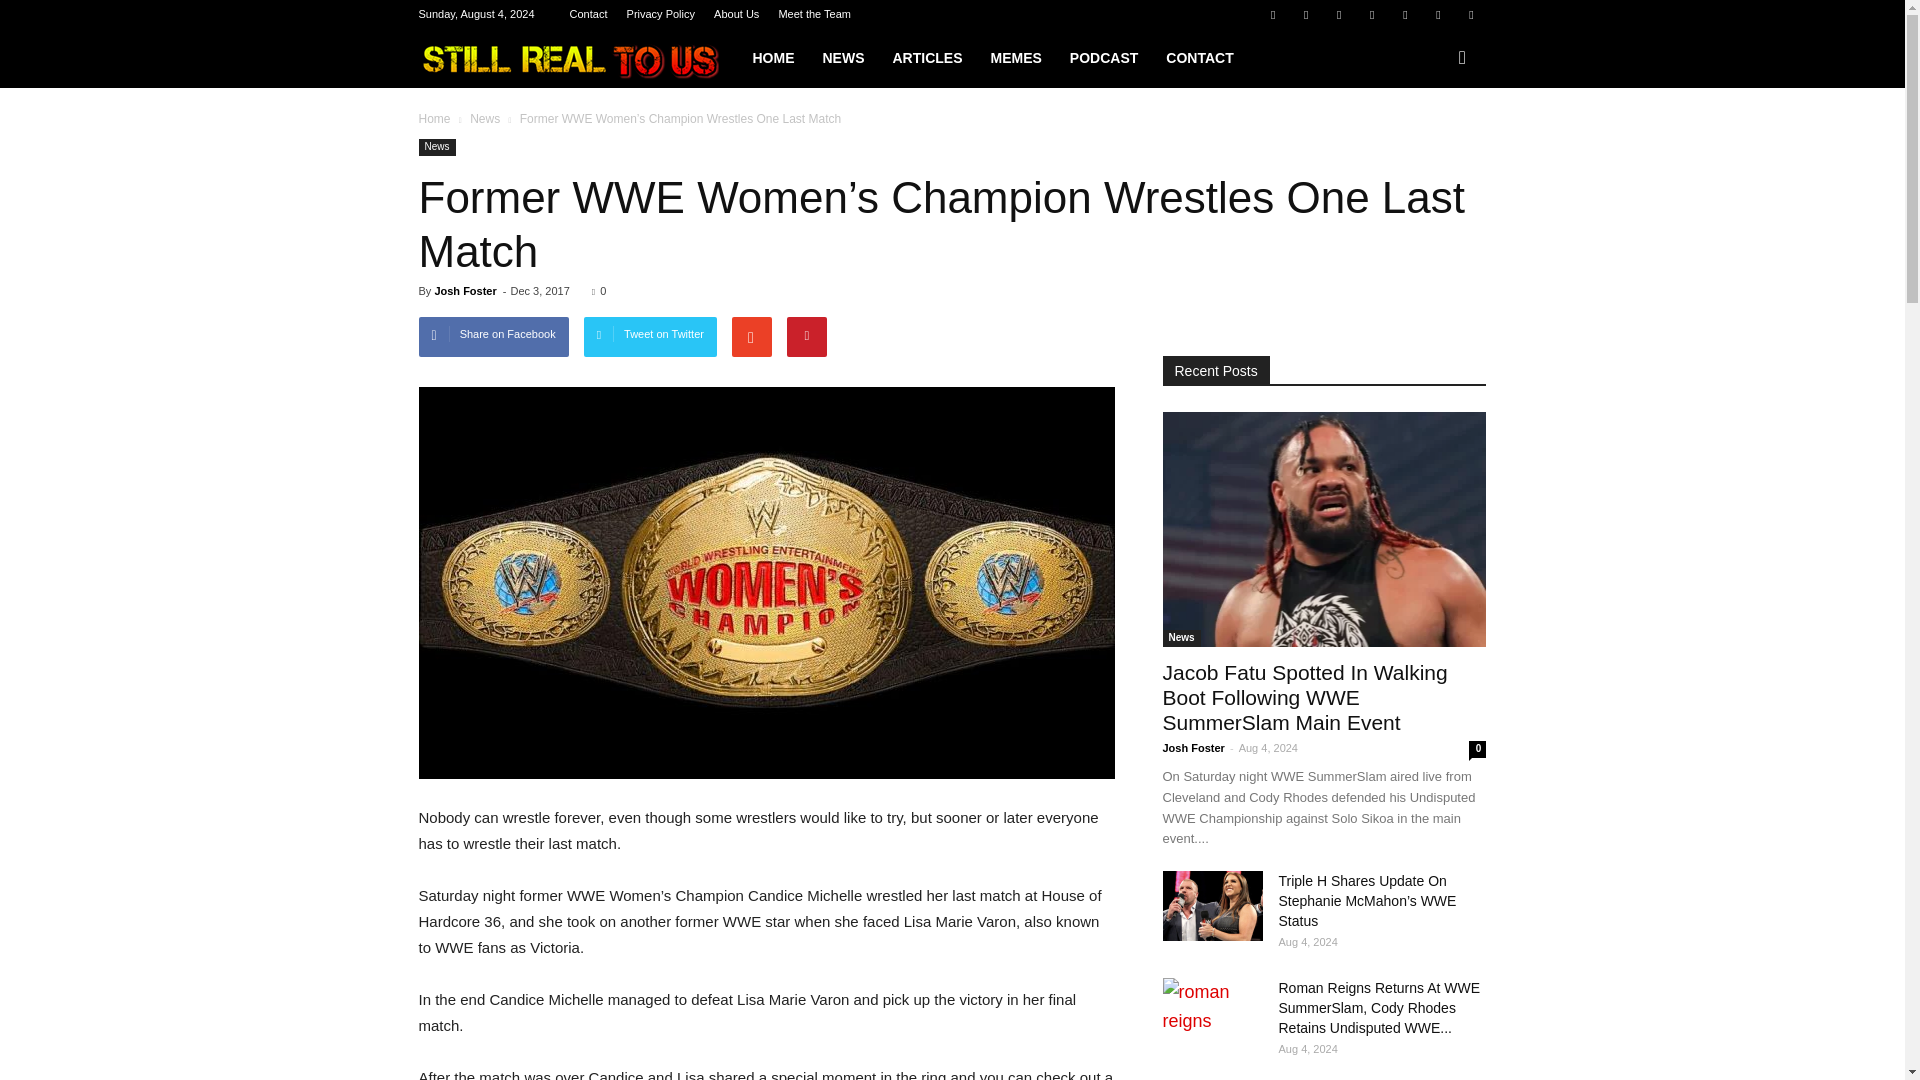 This screenshot has width=1920, height=1080. I want to click on Contact, so click(589, 14).